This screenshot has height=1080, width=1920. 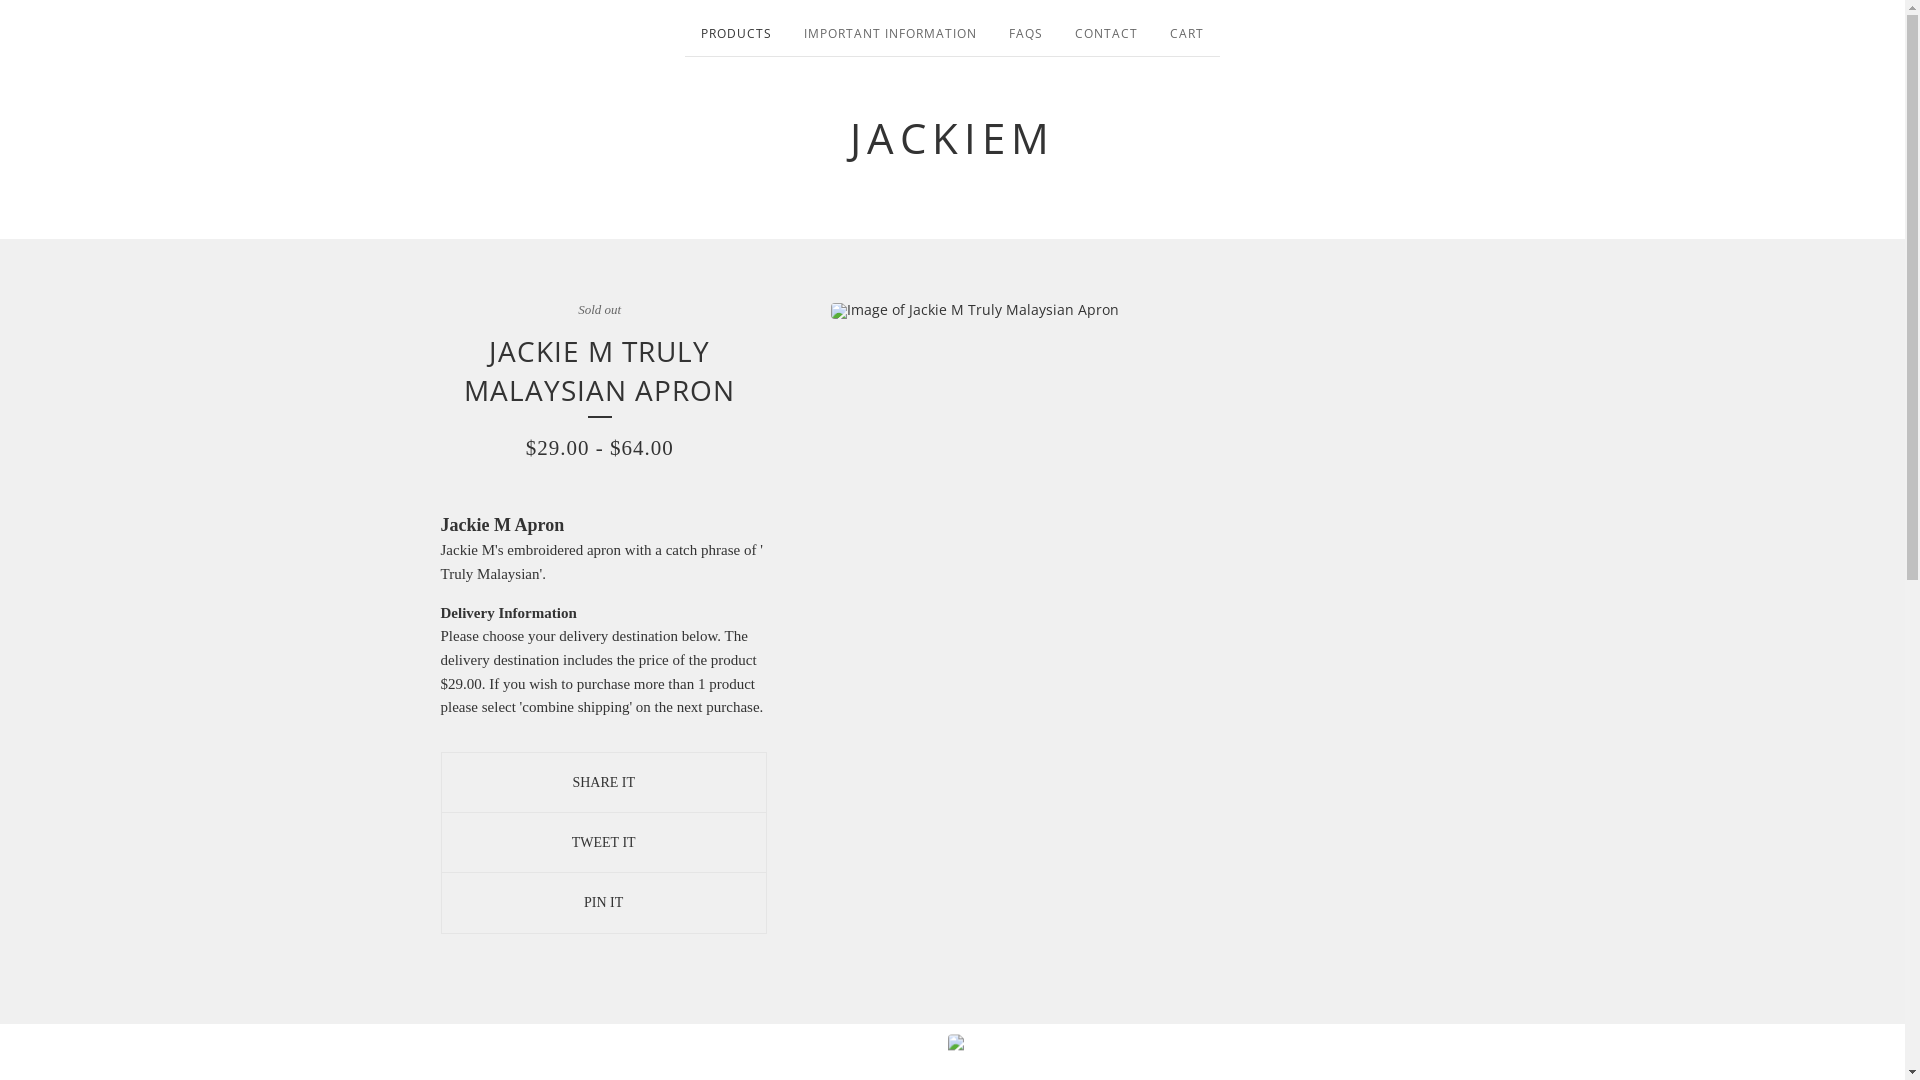 I want to click on FAQS, so click(x=1026, y=38).